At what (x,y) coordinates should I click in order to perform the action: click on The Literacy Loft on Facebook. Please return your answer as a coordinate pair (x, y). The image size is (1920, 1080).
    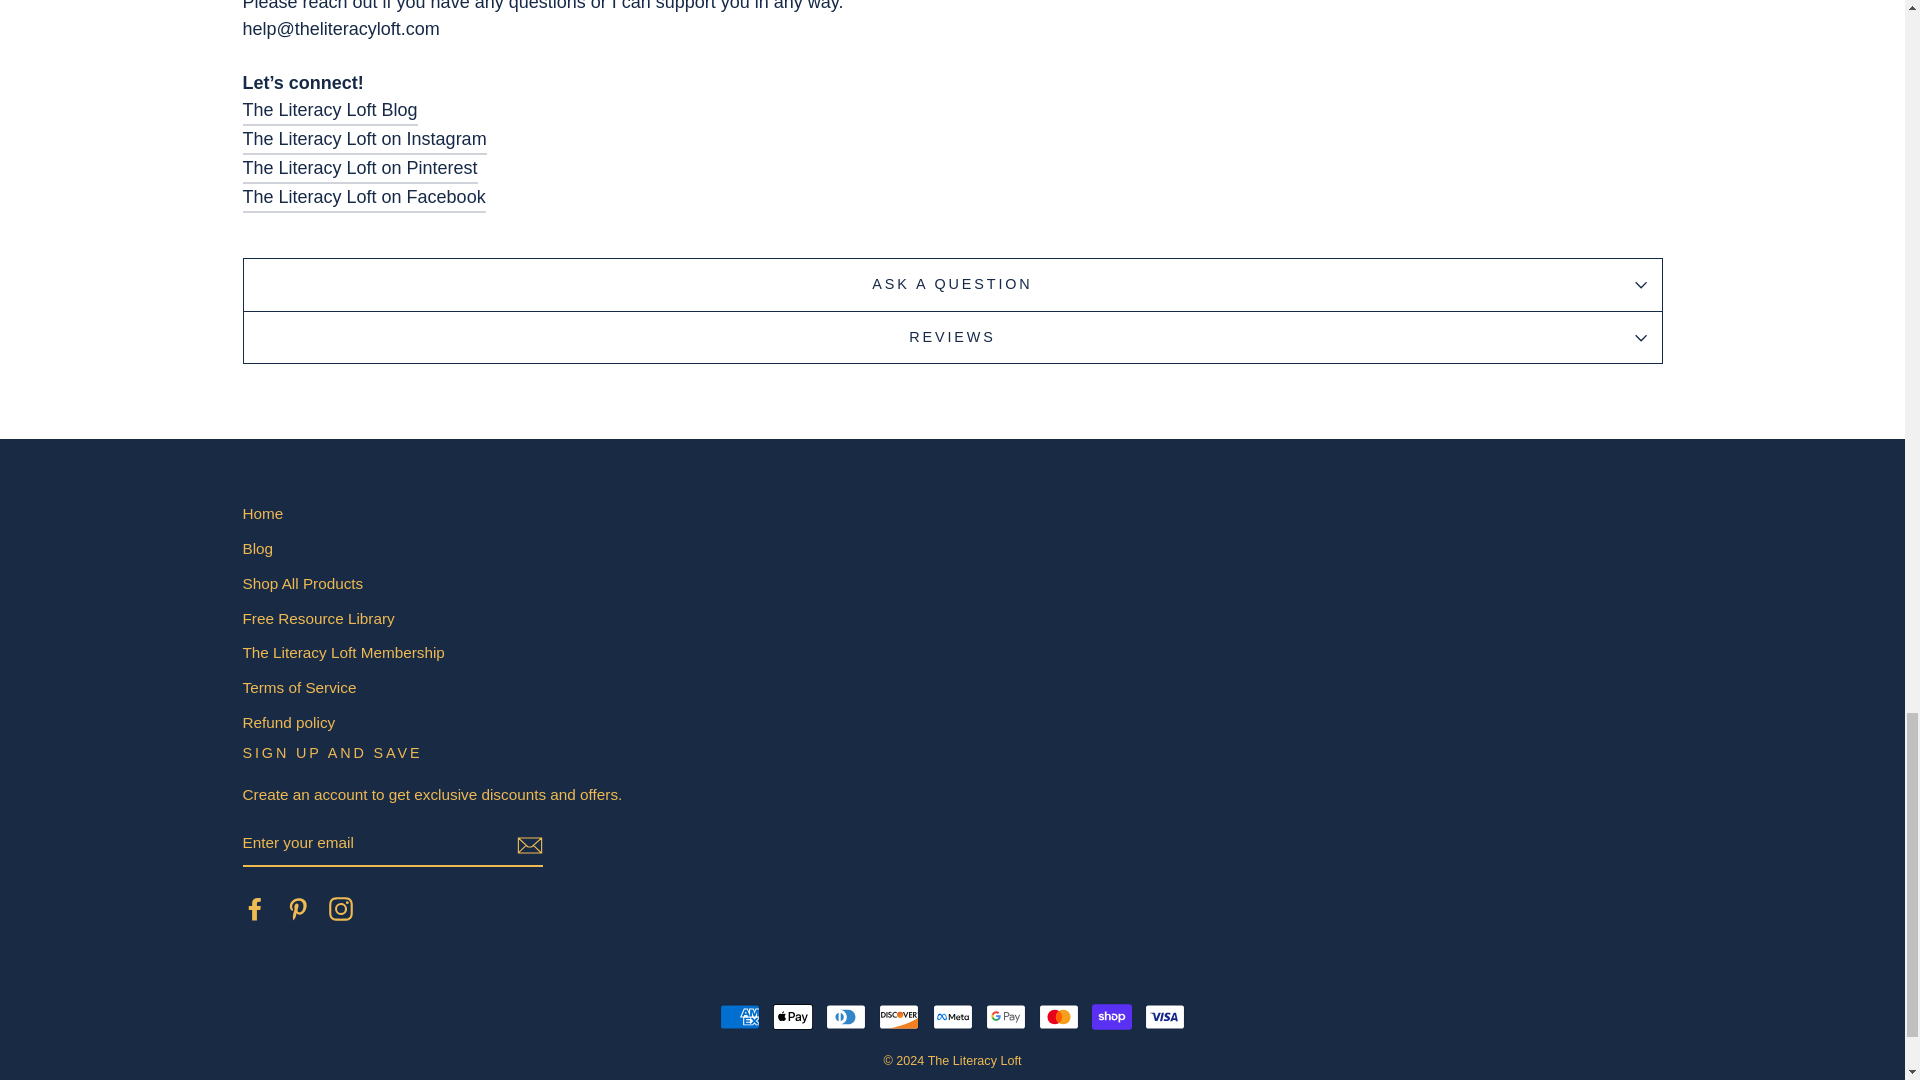
    Looking at the image, I should click on (254, 909).